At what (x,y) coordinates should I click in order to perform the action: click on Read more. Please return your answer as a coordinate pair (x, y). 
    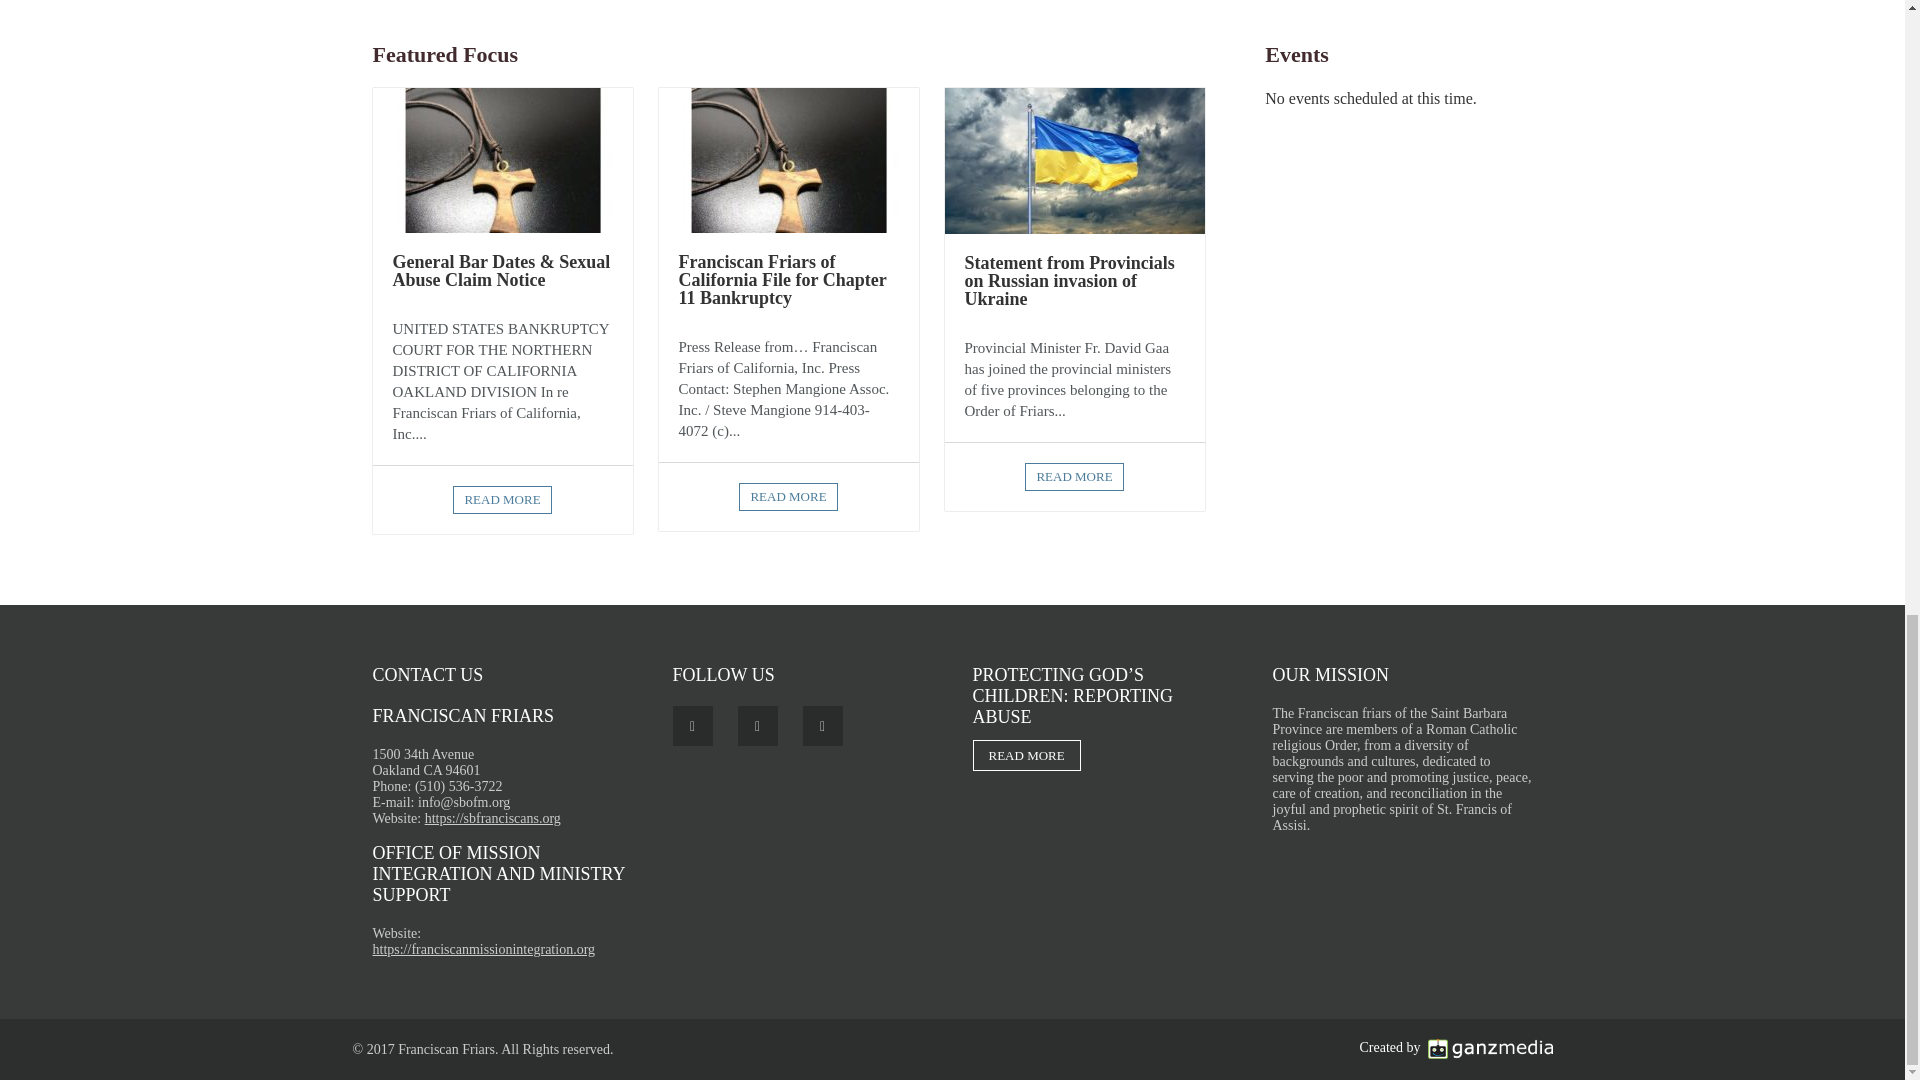
    Looking at the image, I should click on (502, 500).